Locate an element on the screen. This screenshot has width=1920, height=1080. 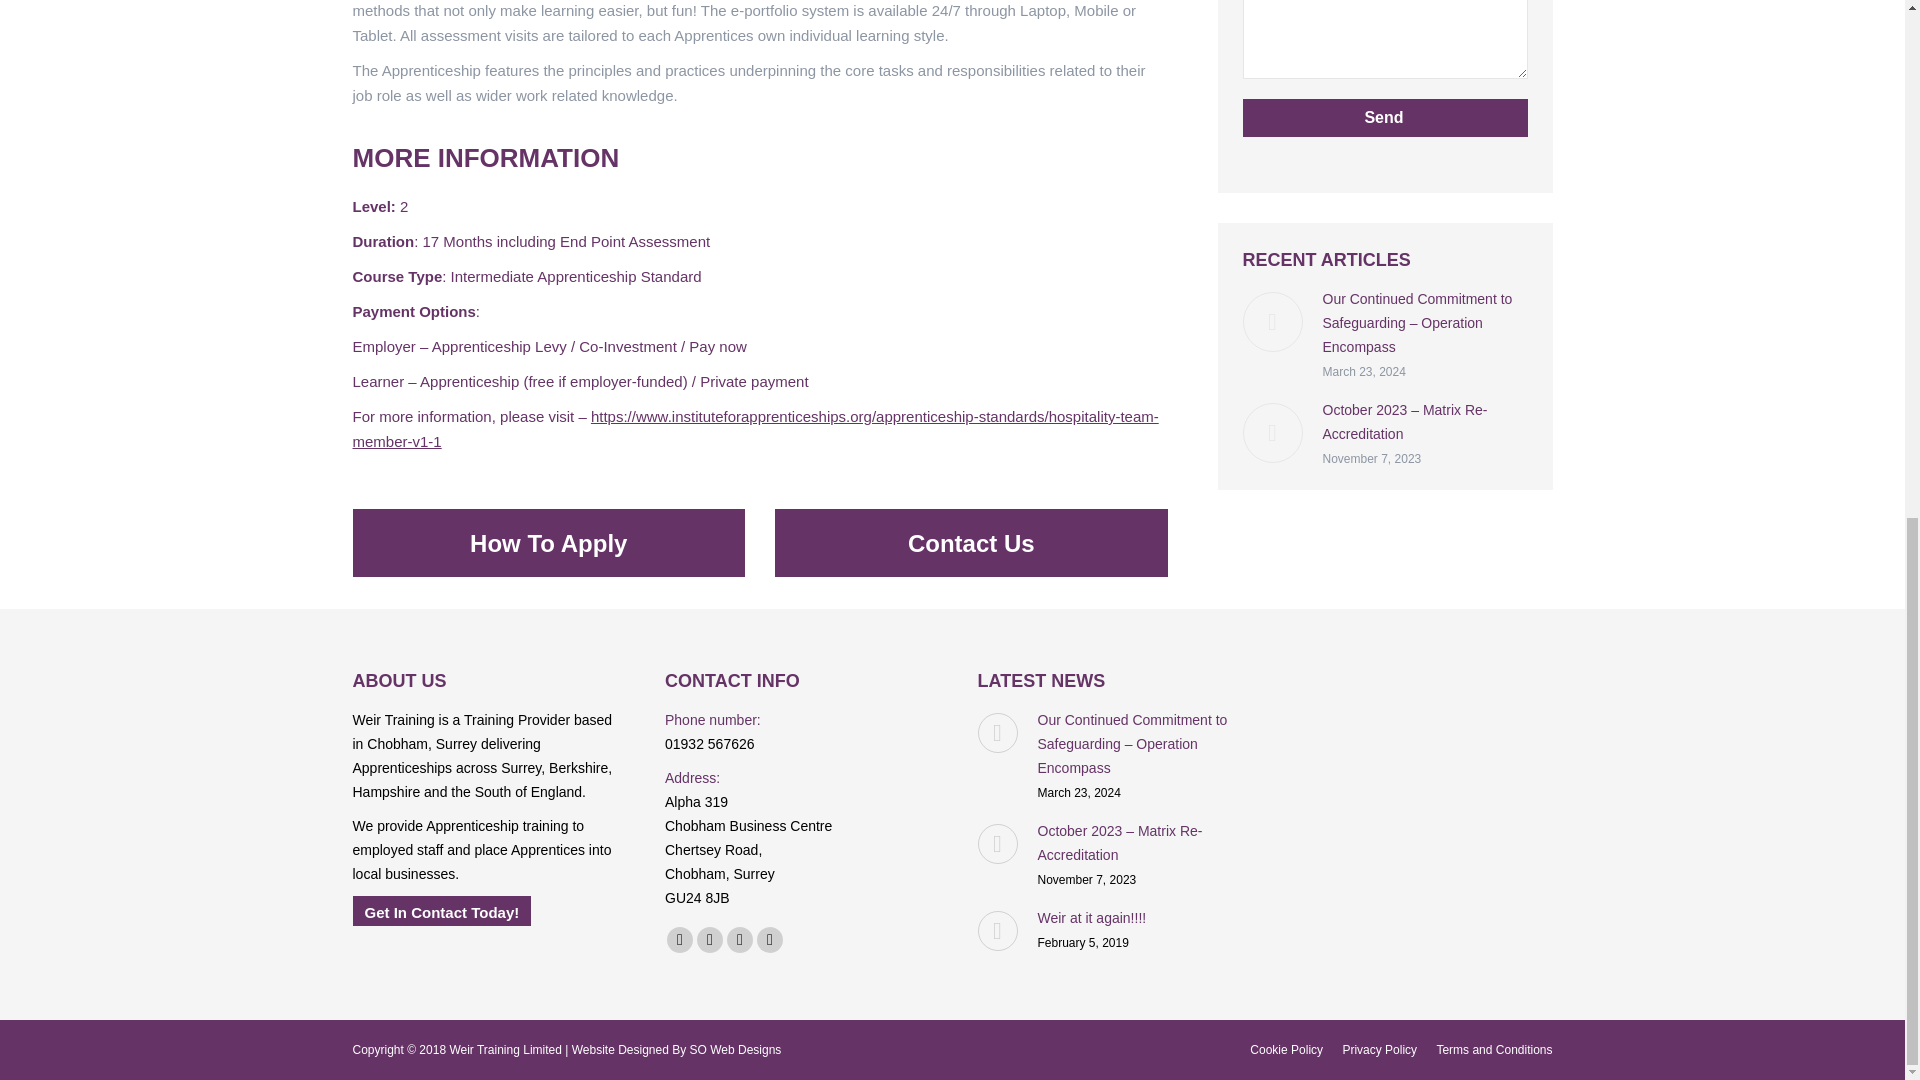
Send is located at coordinates (1384, 118).